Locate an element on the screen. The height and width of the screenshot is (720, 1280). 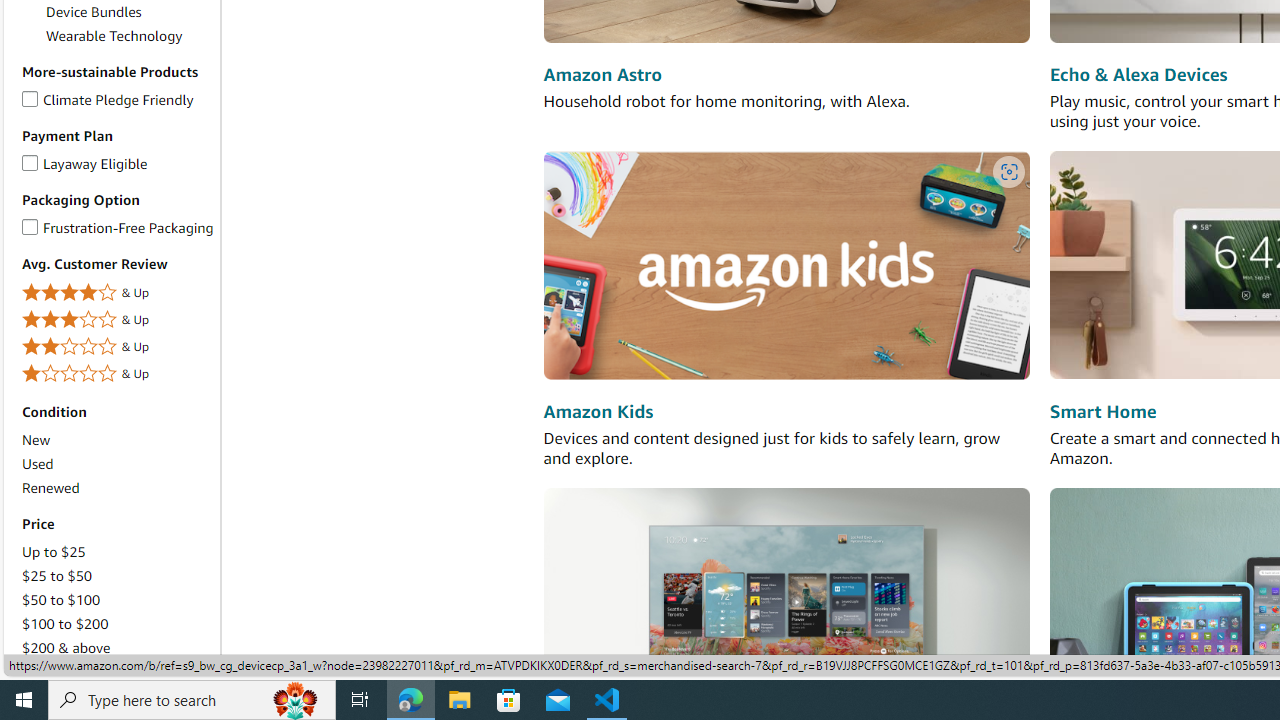
$100 to $200 is located at coordinates (117, 624).